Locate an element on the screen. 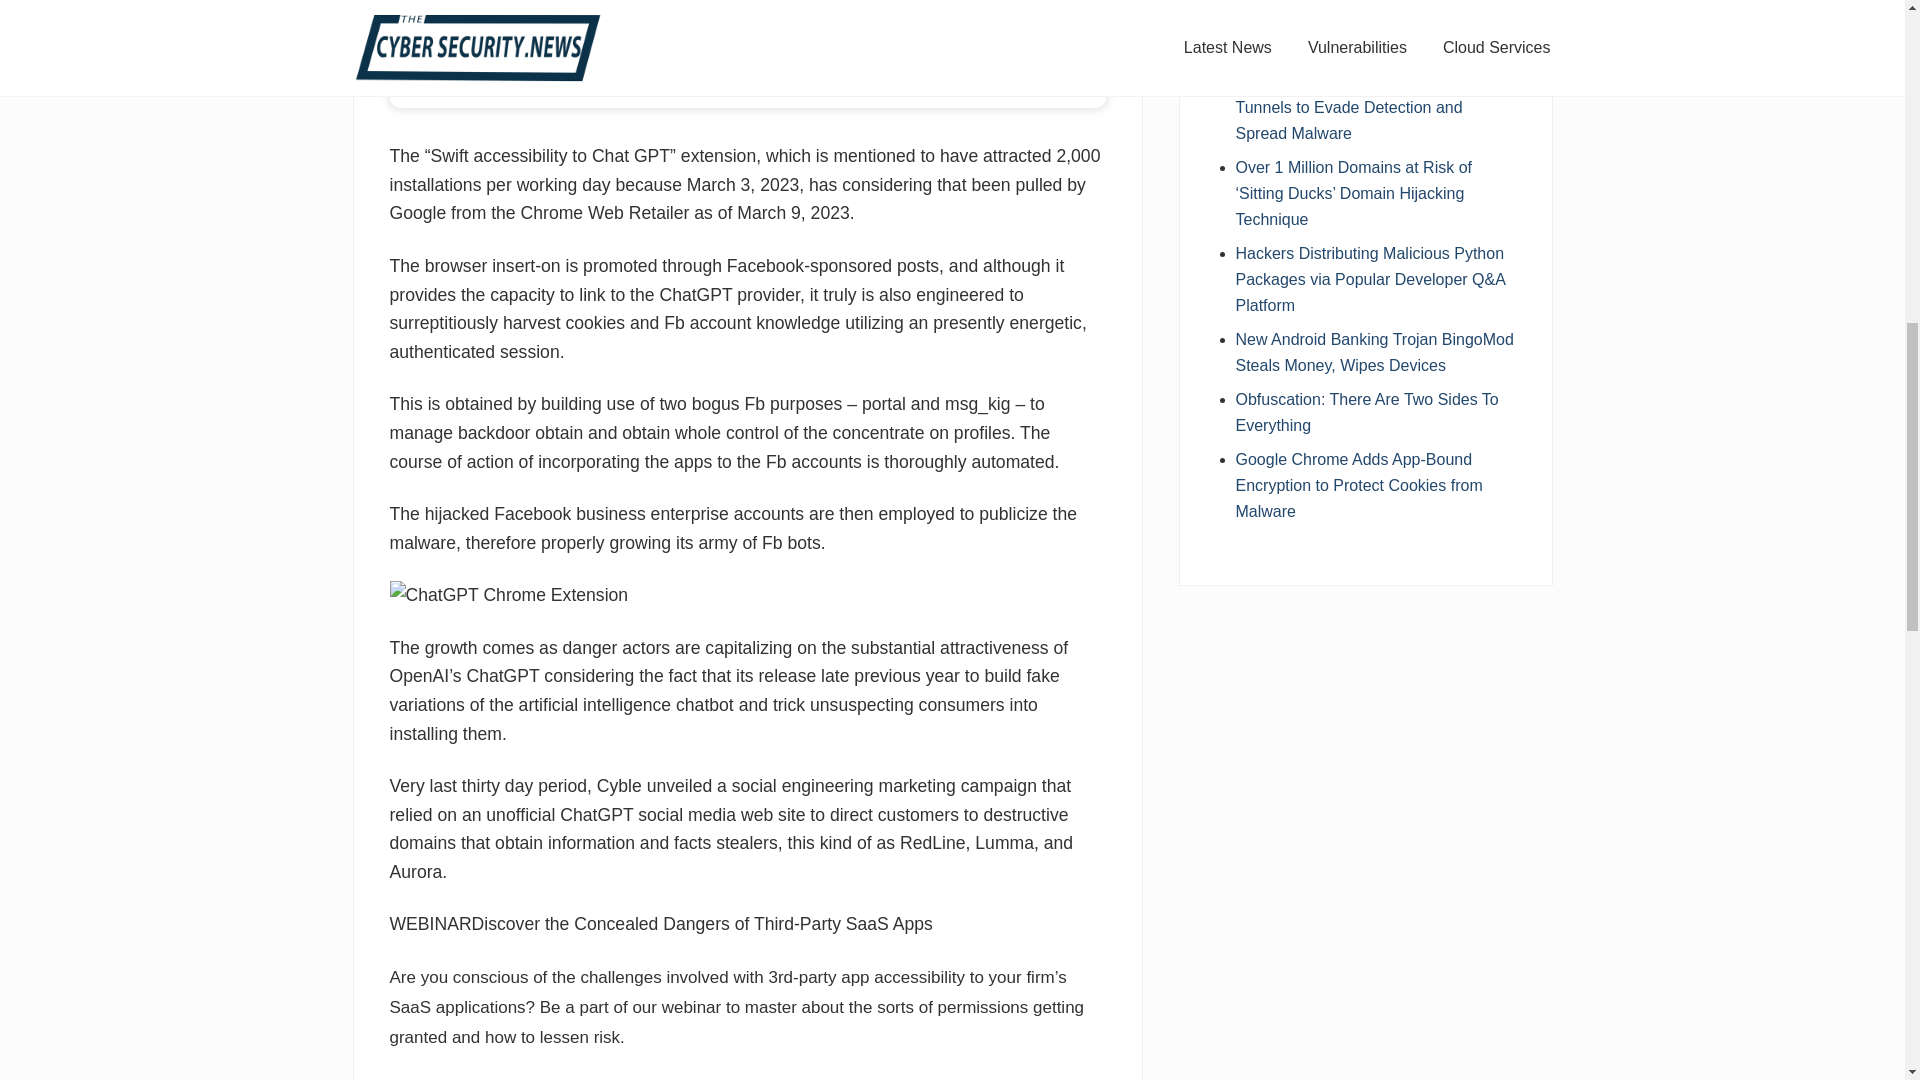  ChatGPT Chrome Extension is located at coordinates (509, 596).